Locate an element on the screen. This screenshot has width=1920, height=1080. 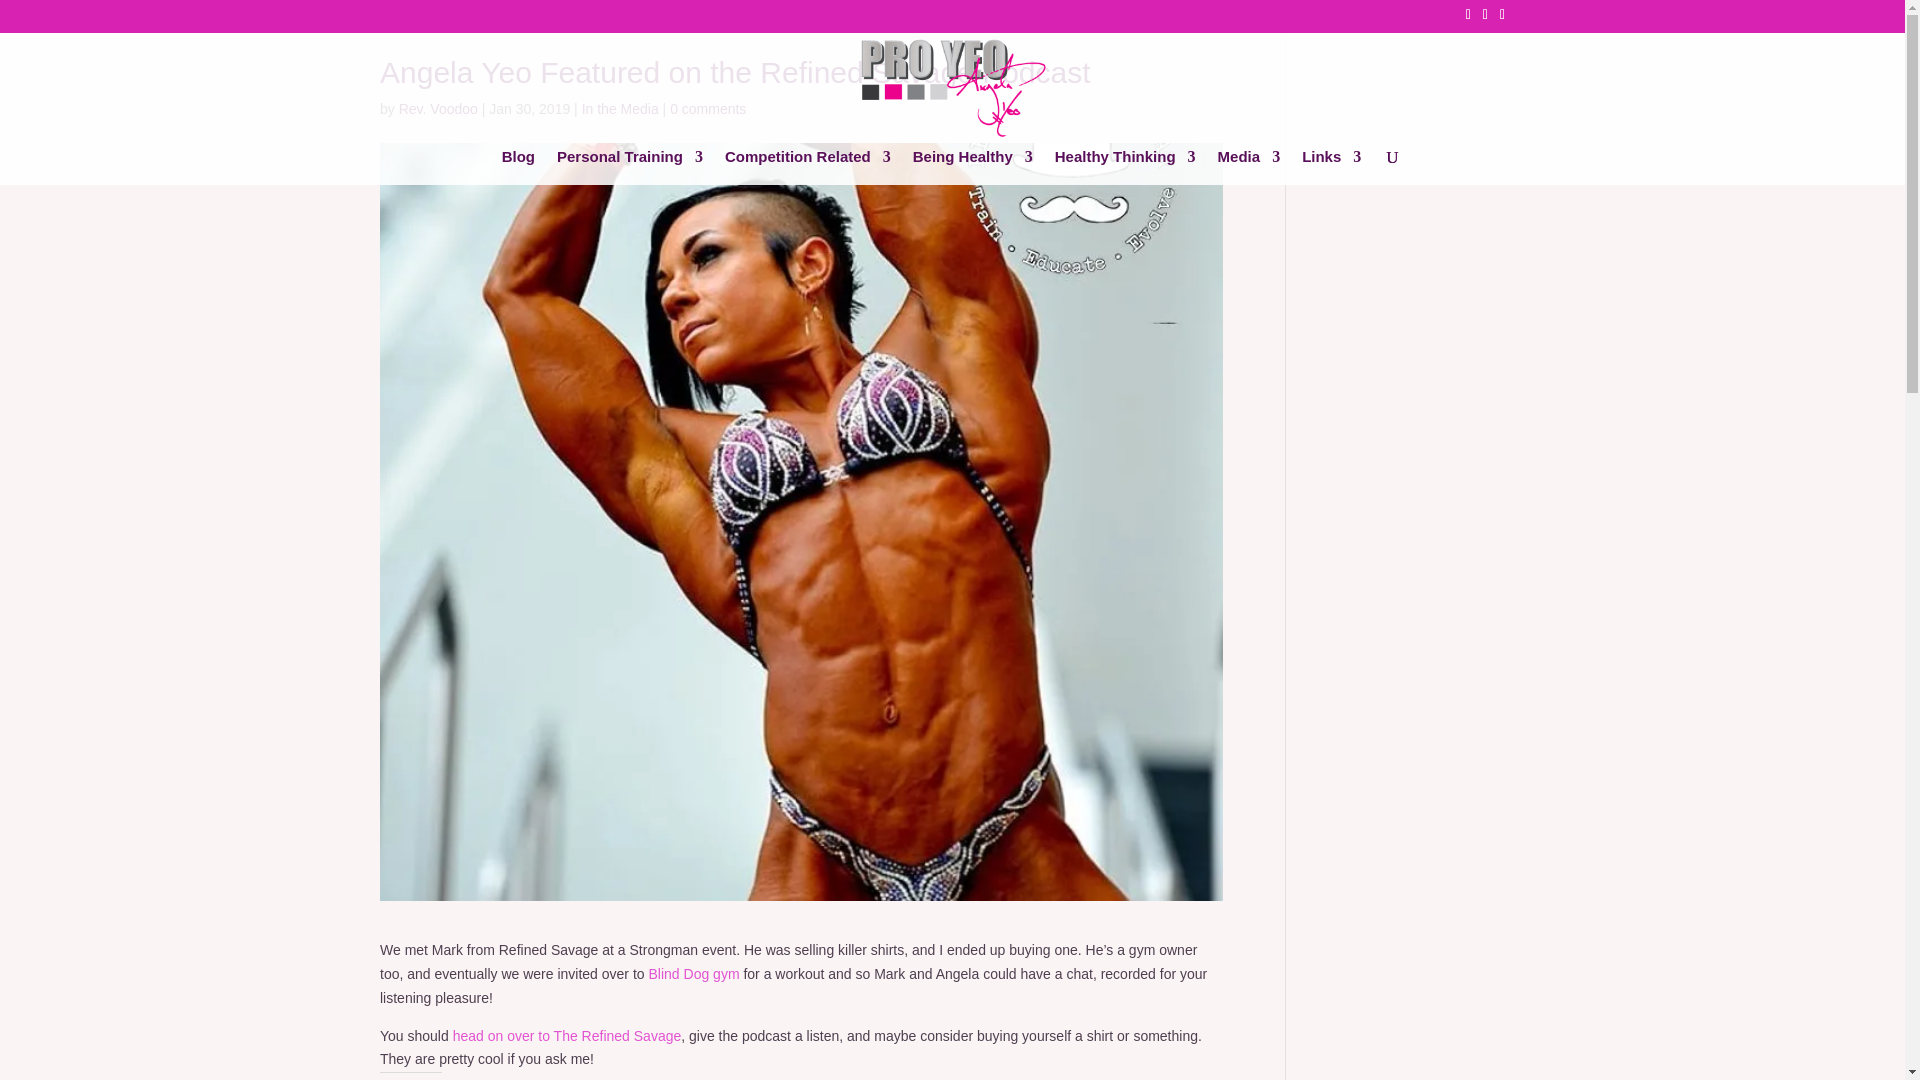
Being Healthy is located at coordinates (972, 167).